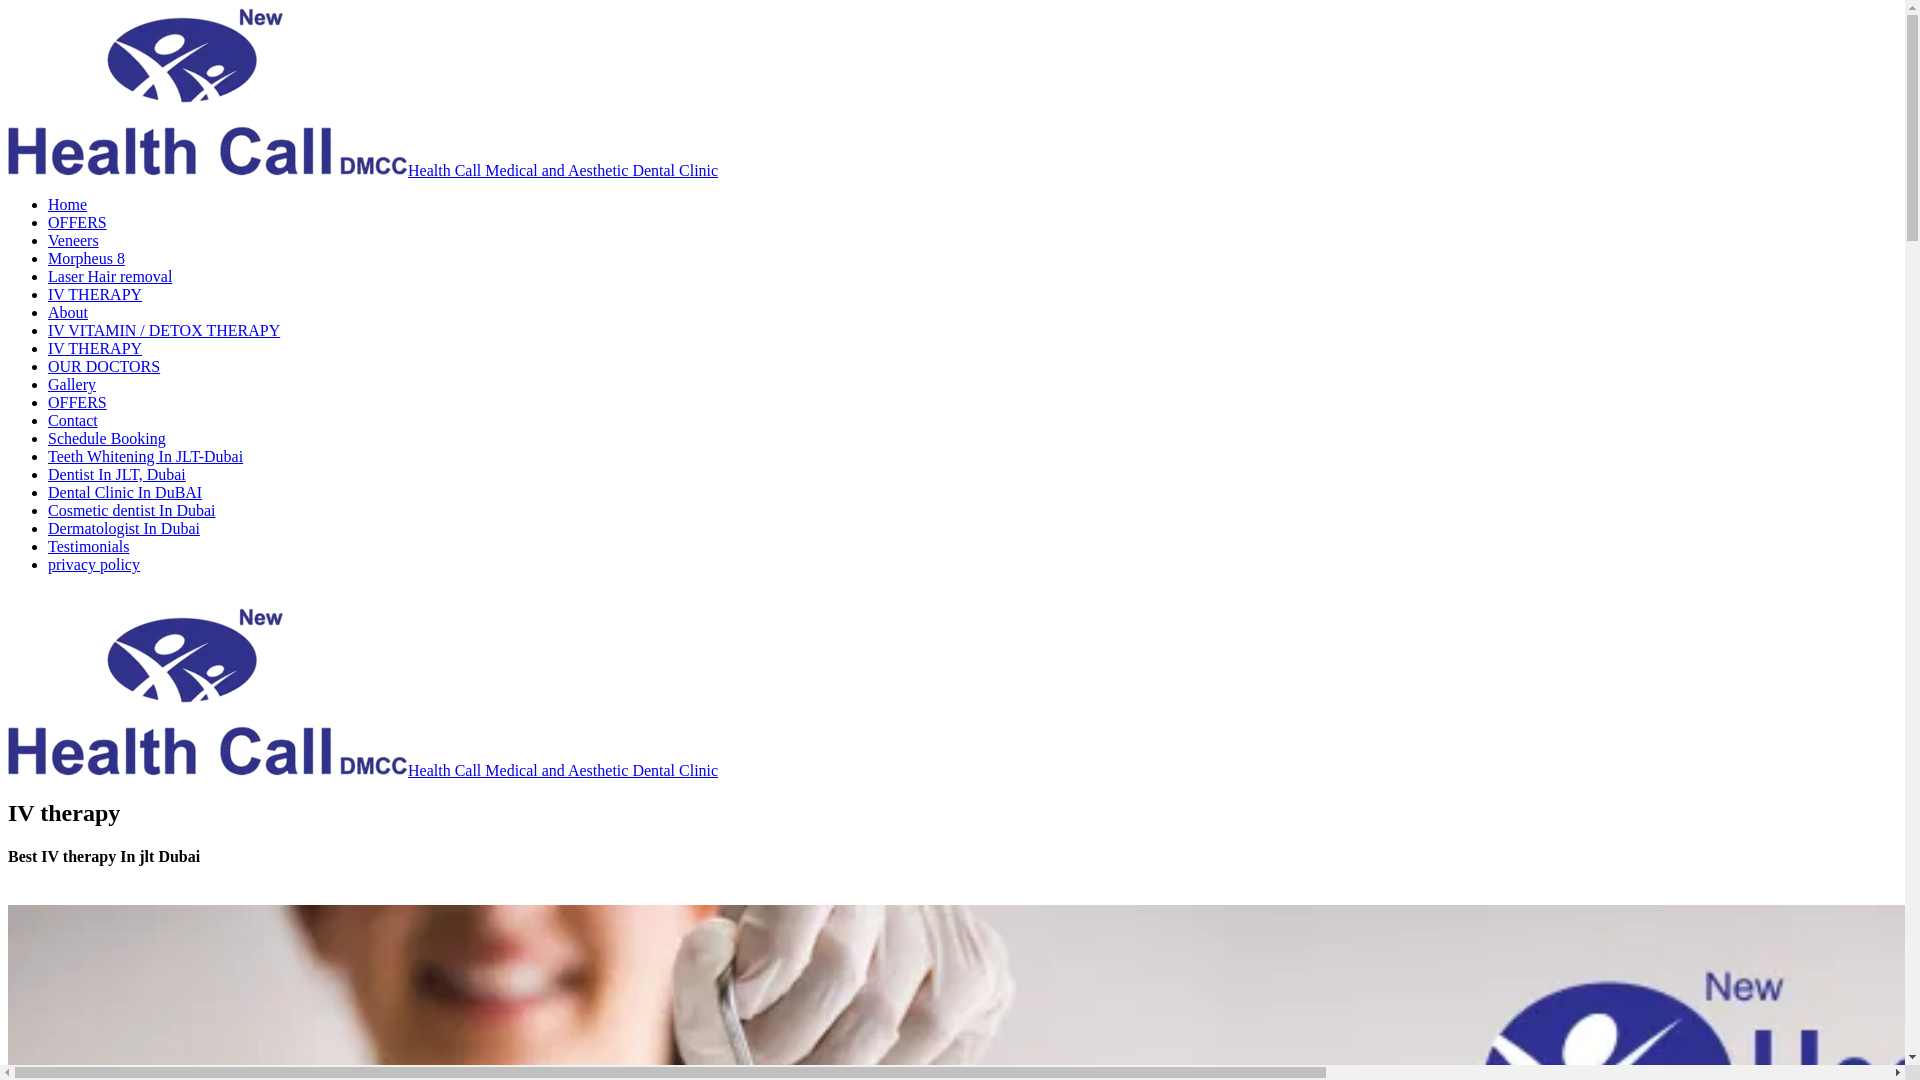 The height and width of the screenshot is (1080, 1920). I want to click on Dental Clinic In DuBAI, so click(124, 492).